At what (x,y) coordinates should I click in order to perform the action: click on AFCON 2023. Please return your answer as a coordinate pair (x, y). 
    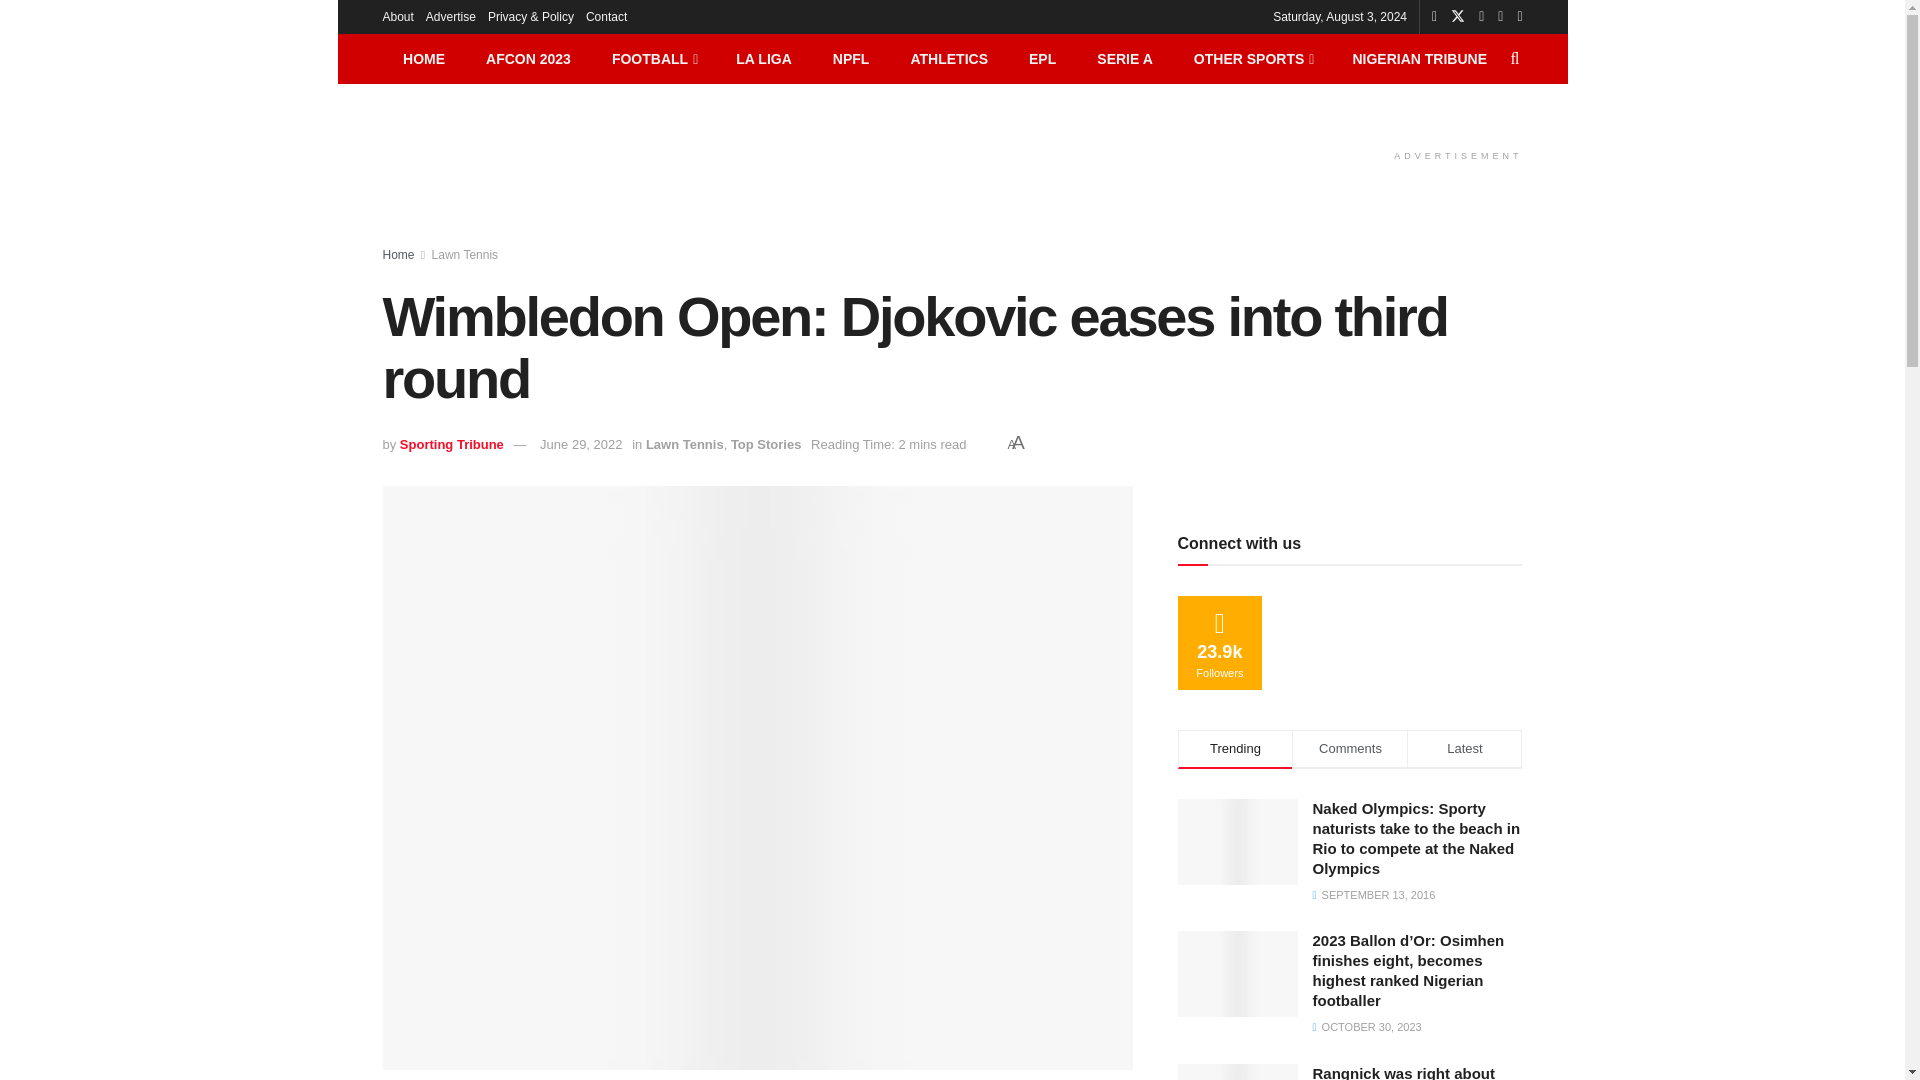
    Looking at the image, I should click on (528, 58).